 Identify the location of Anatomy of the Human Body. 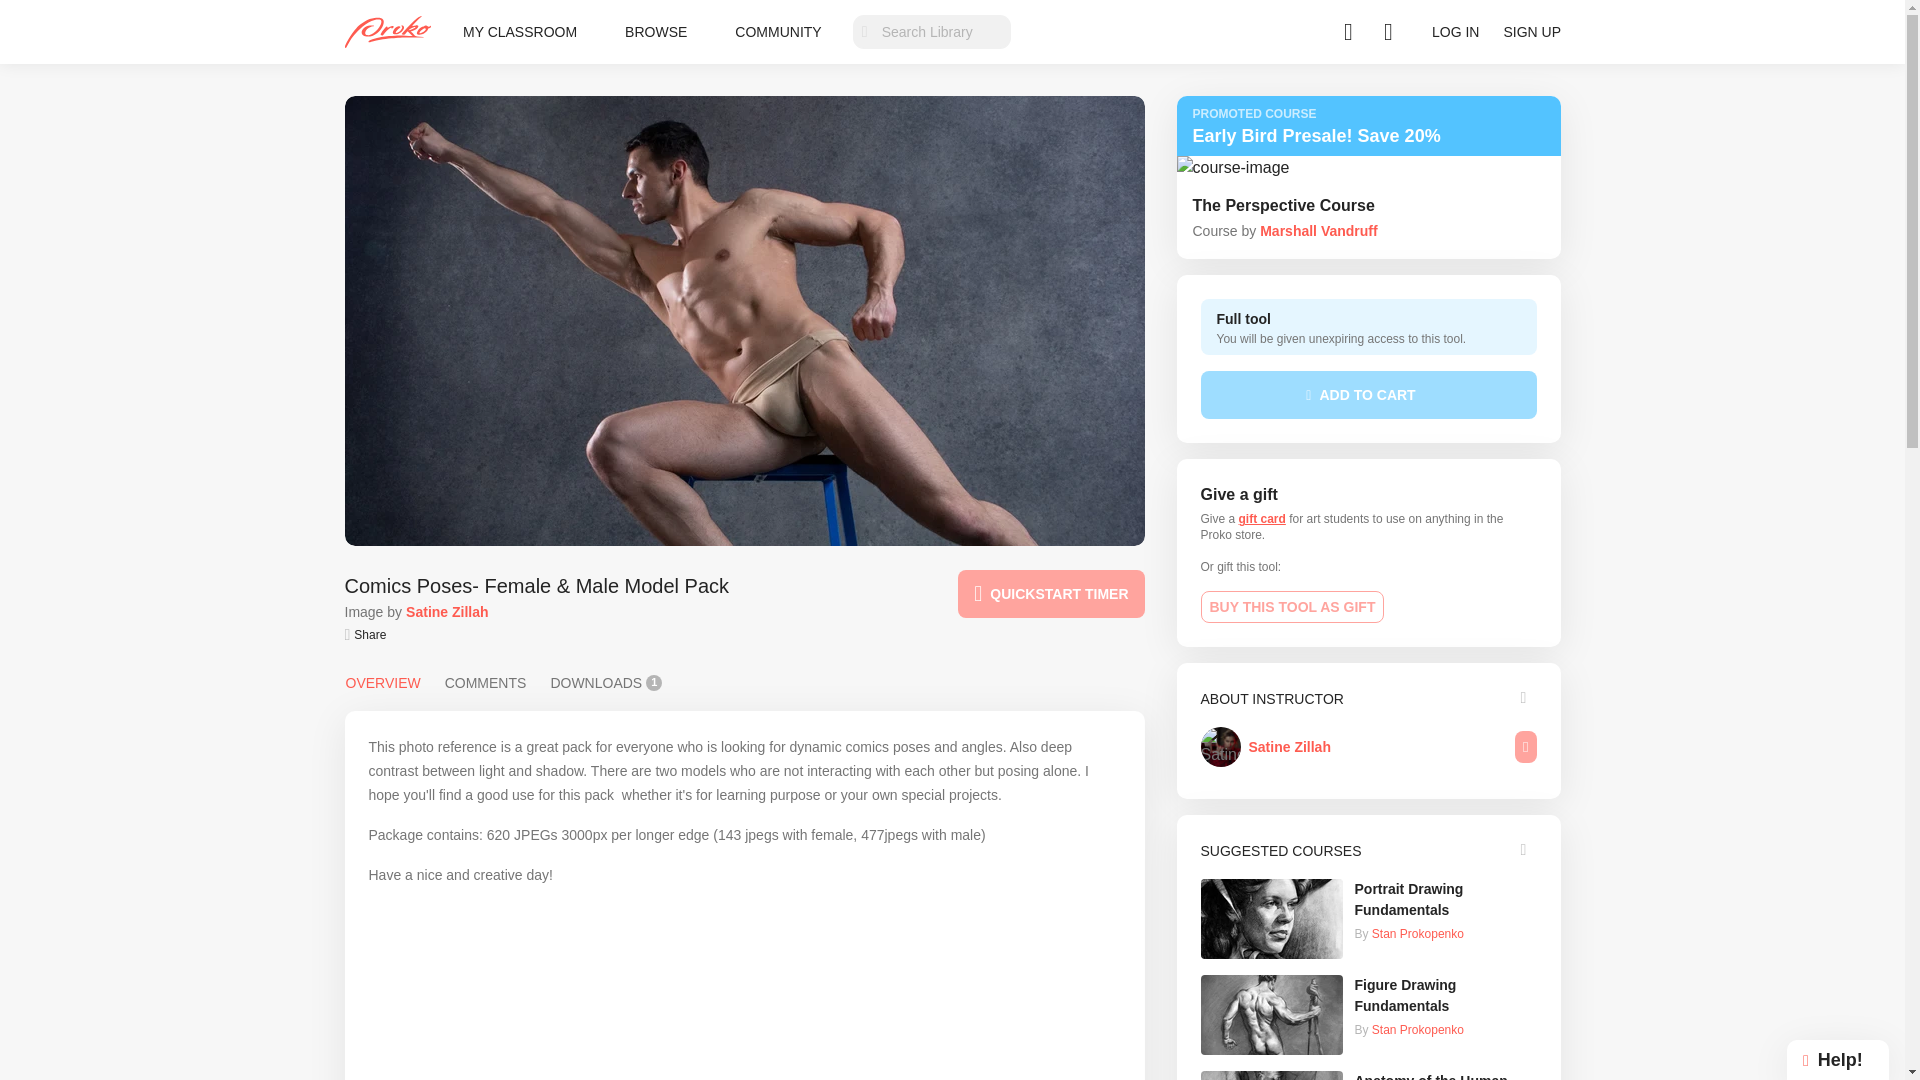
(1444, 1076).